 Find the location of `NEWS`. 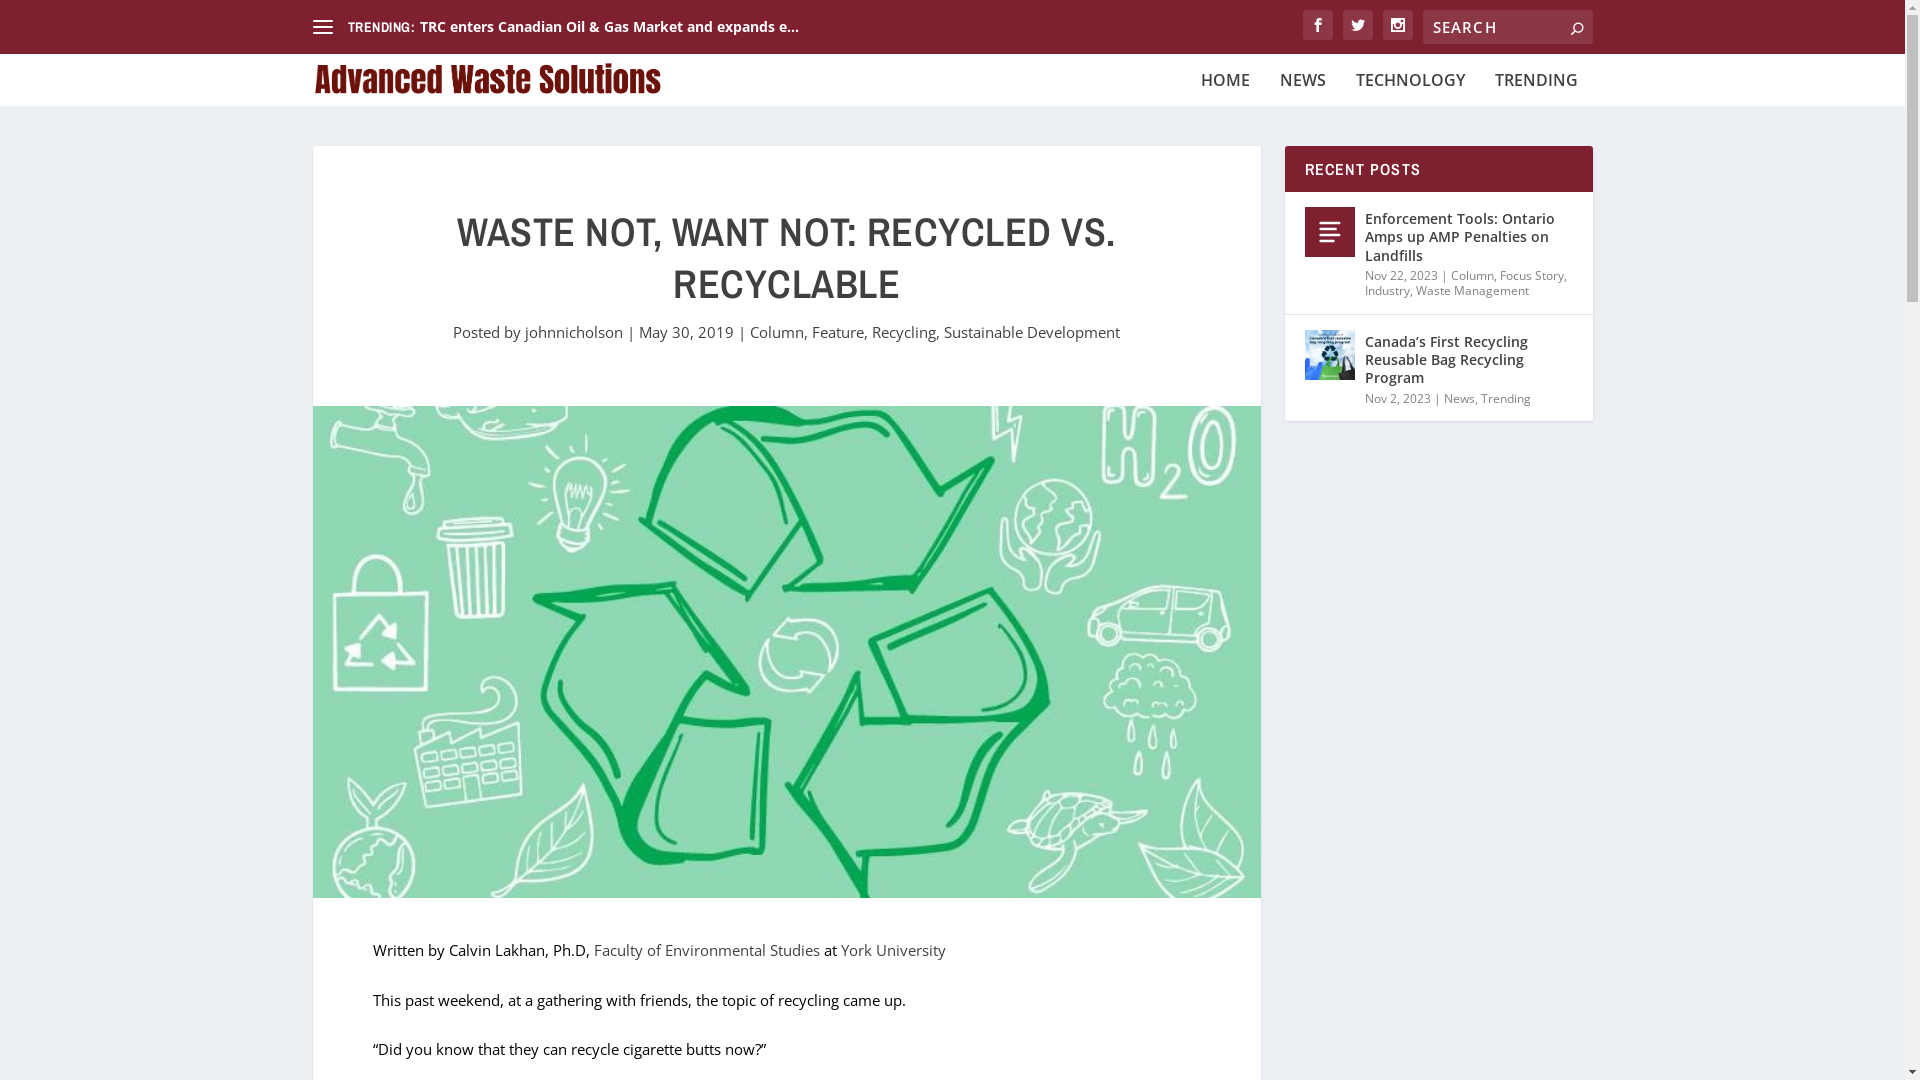

NEWS is located at coordinates (1303, 80).